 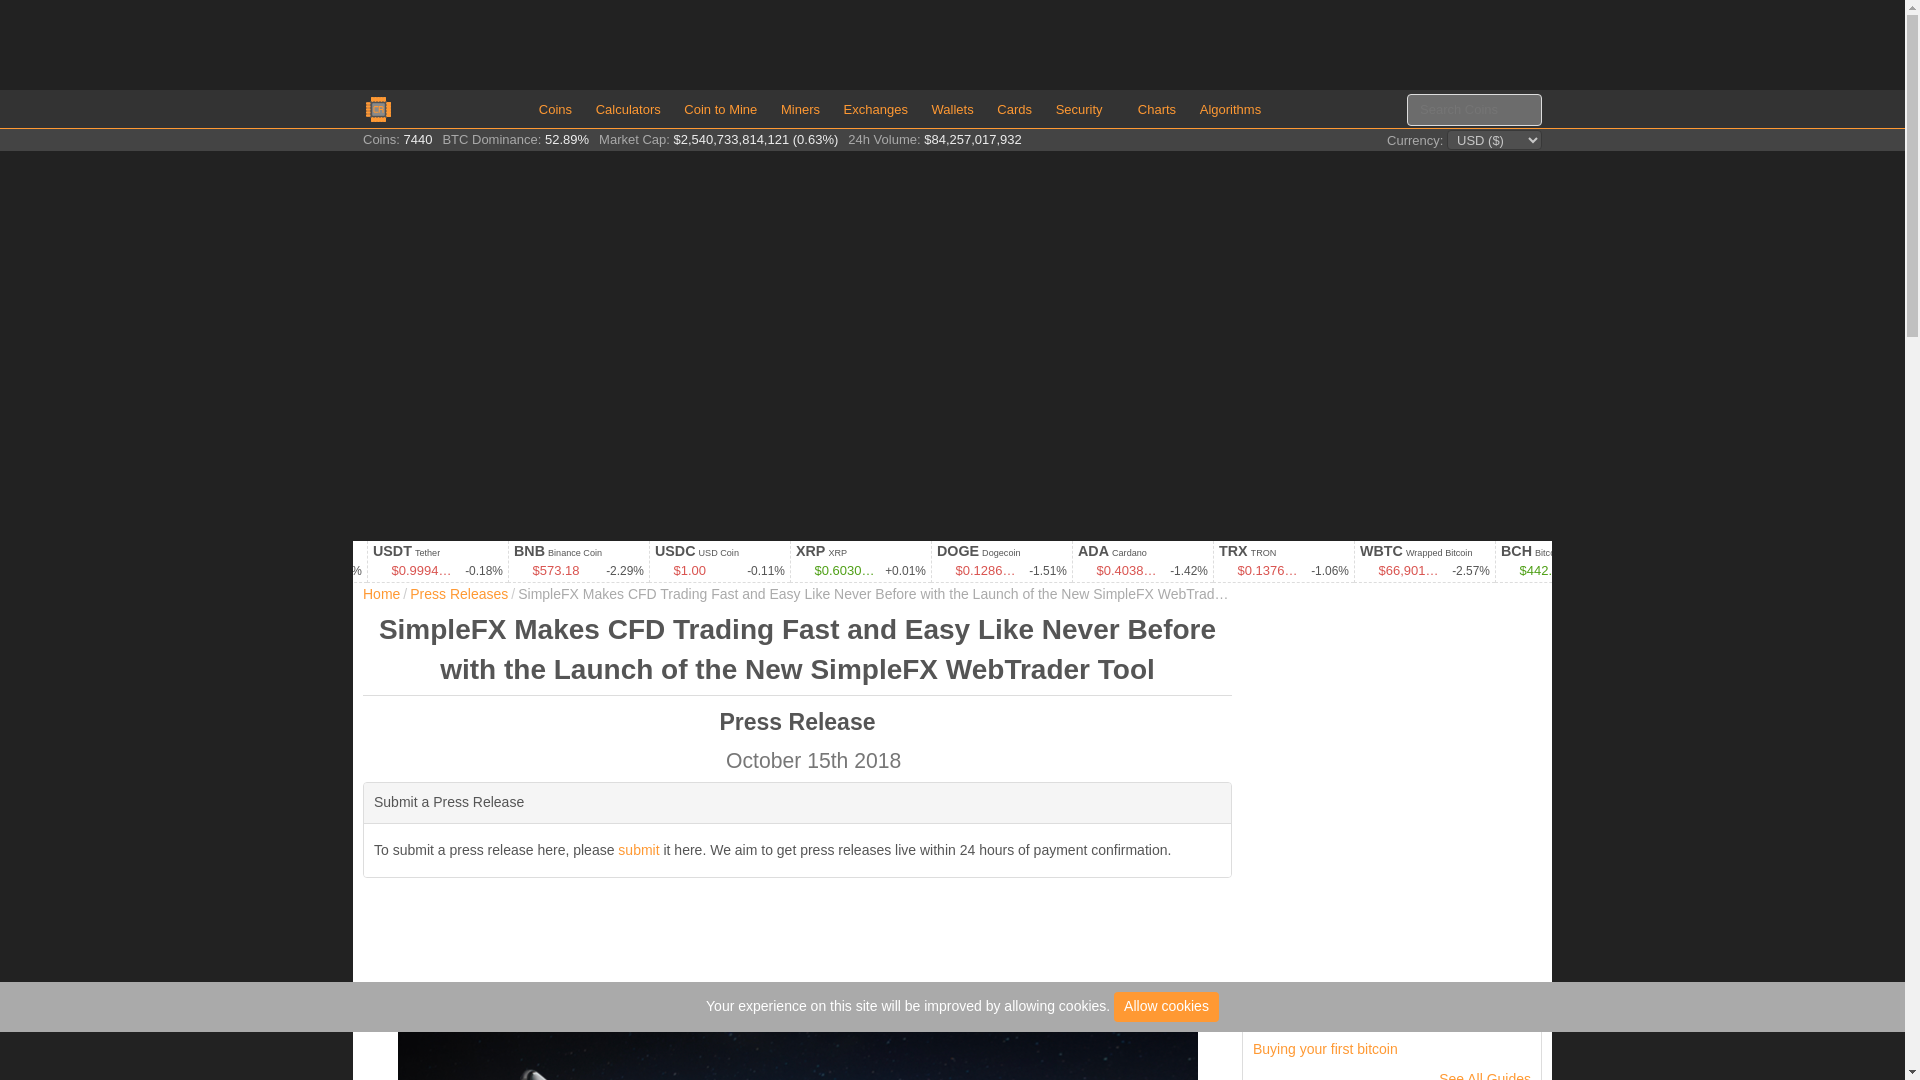 What do you see at coordinates (720, 108) in the screenshot?
I see `Coin to Mine` at bounding box center [720, 108].